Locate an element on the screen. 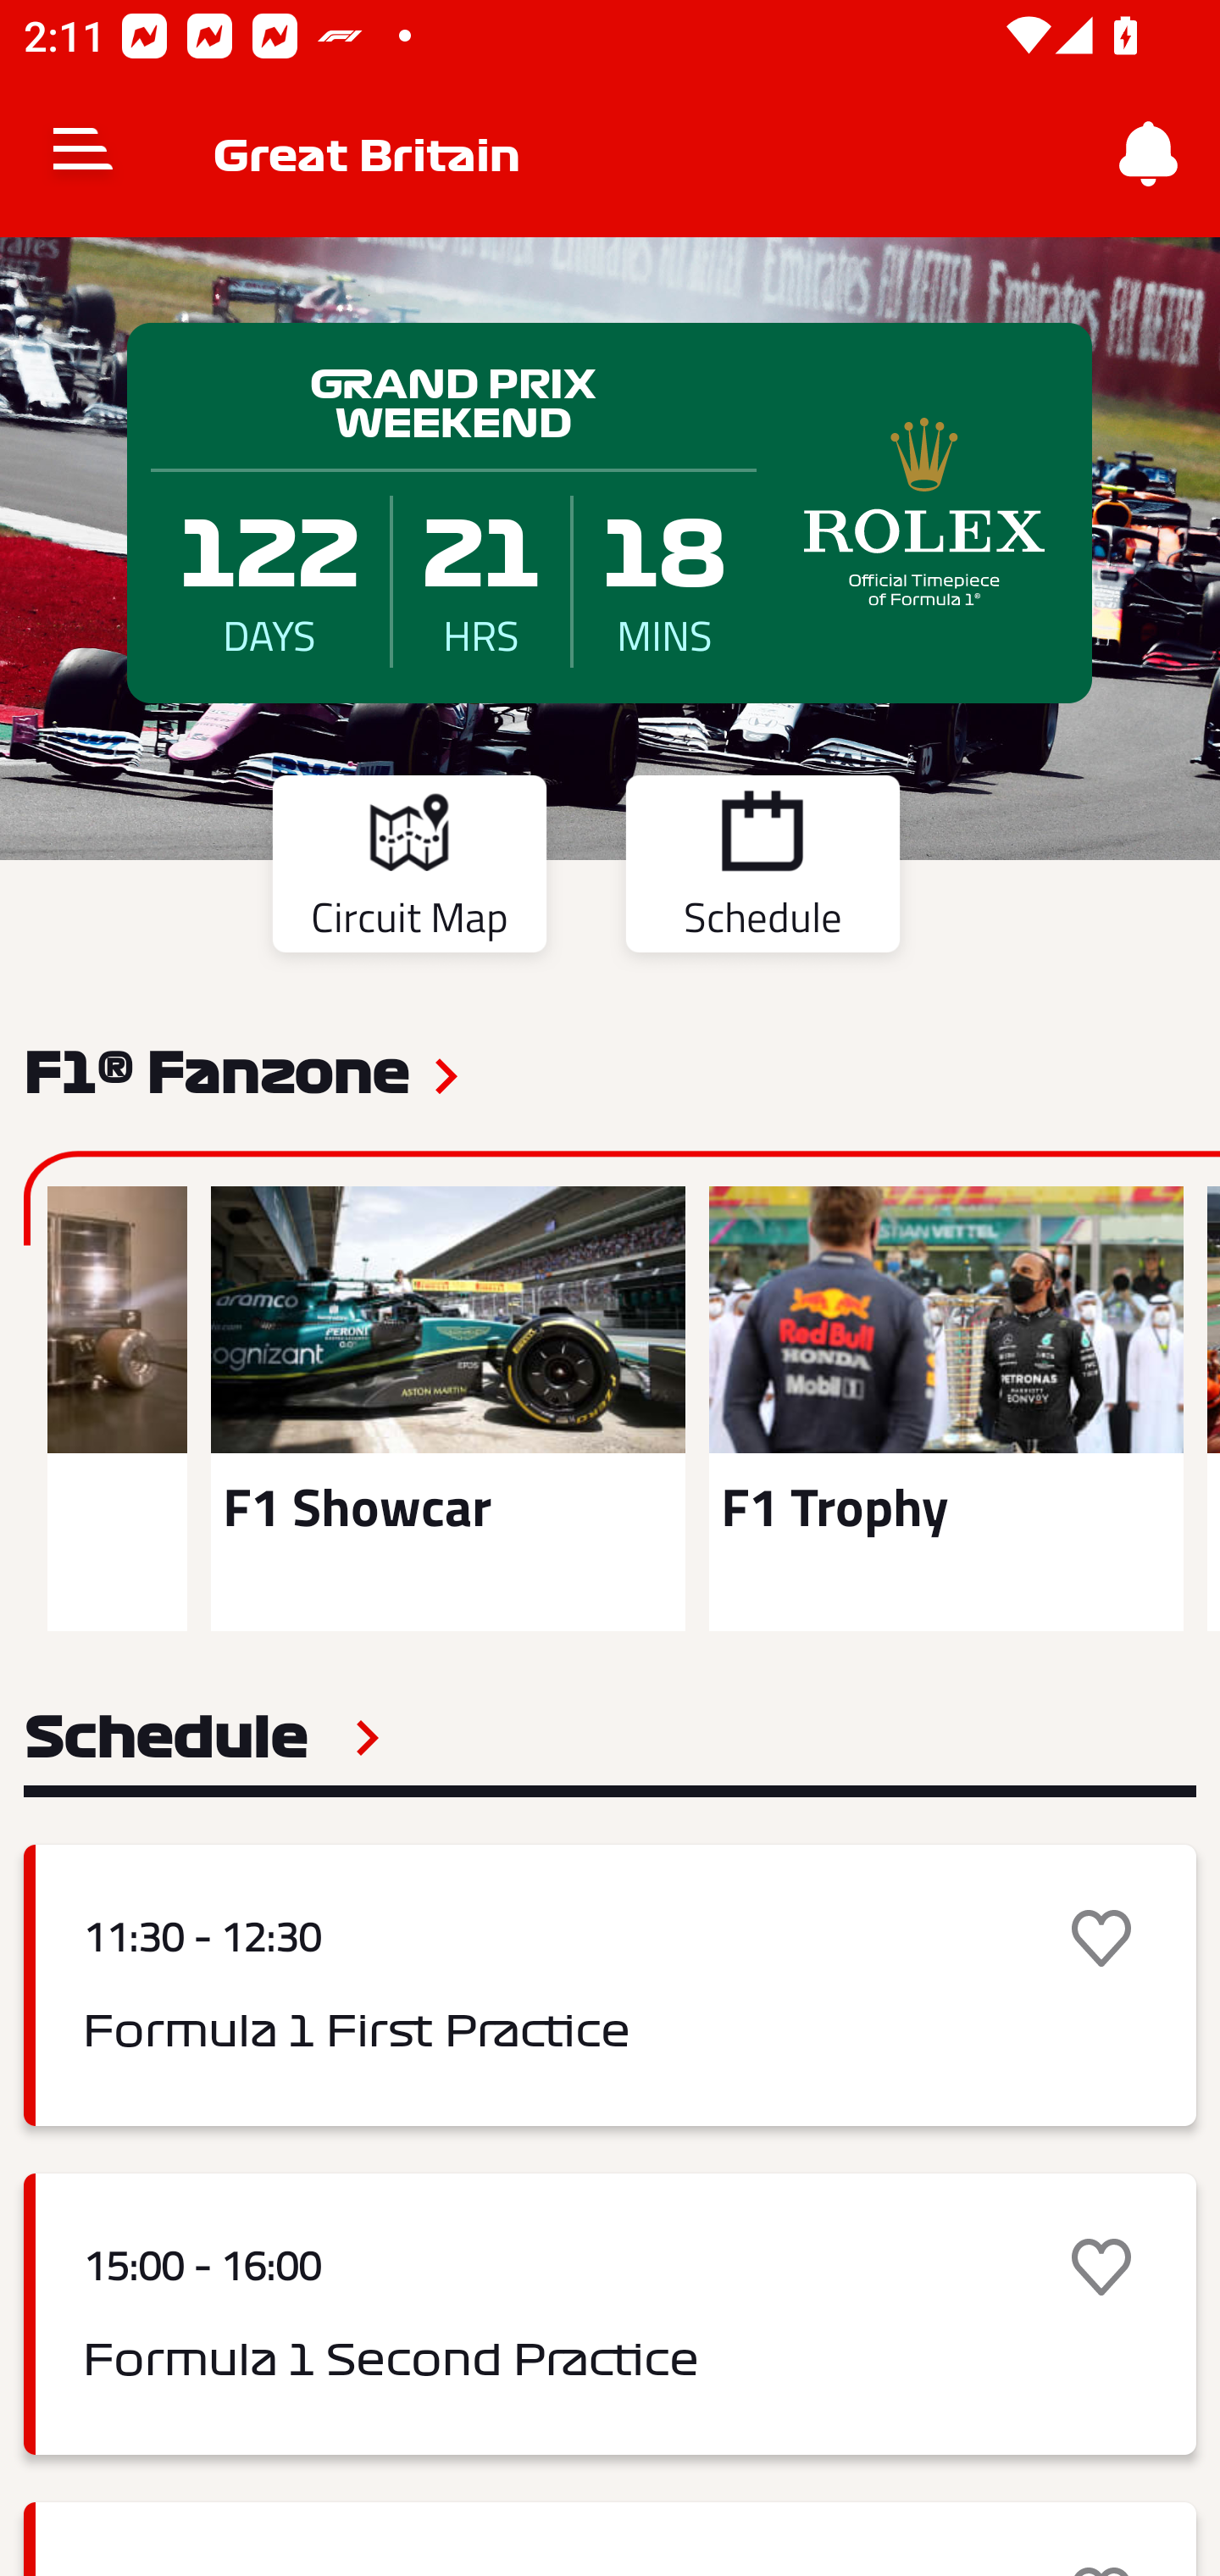 The width and height of the screenshot is (1220, 2576). Schedule is located at coordinates (202, 1737).